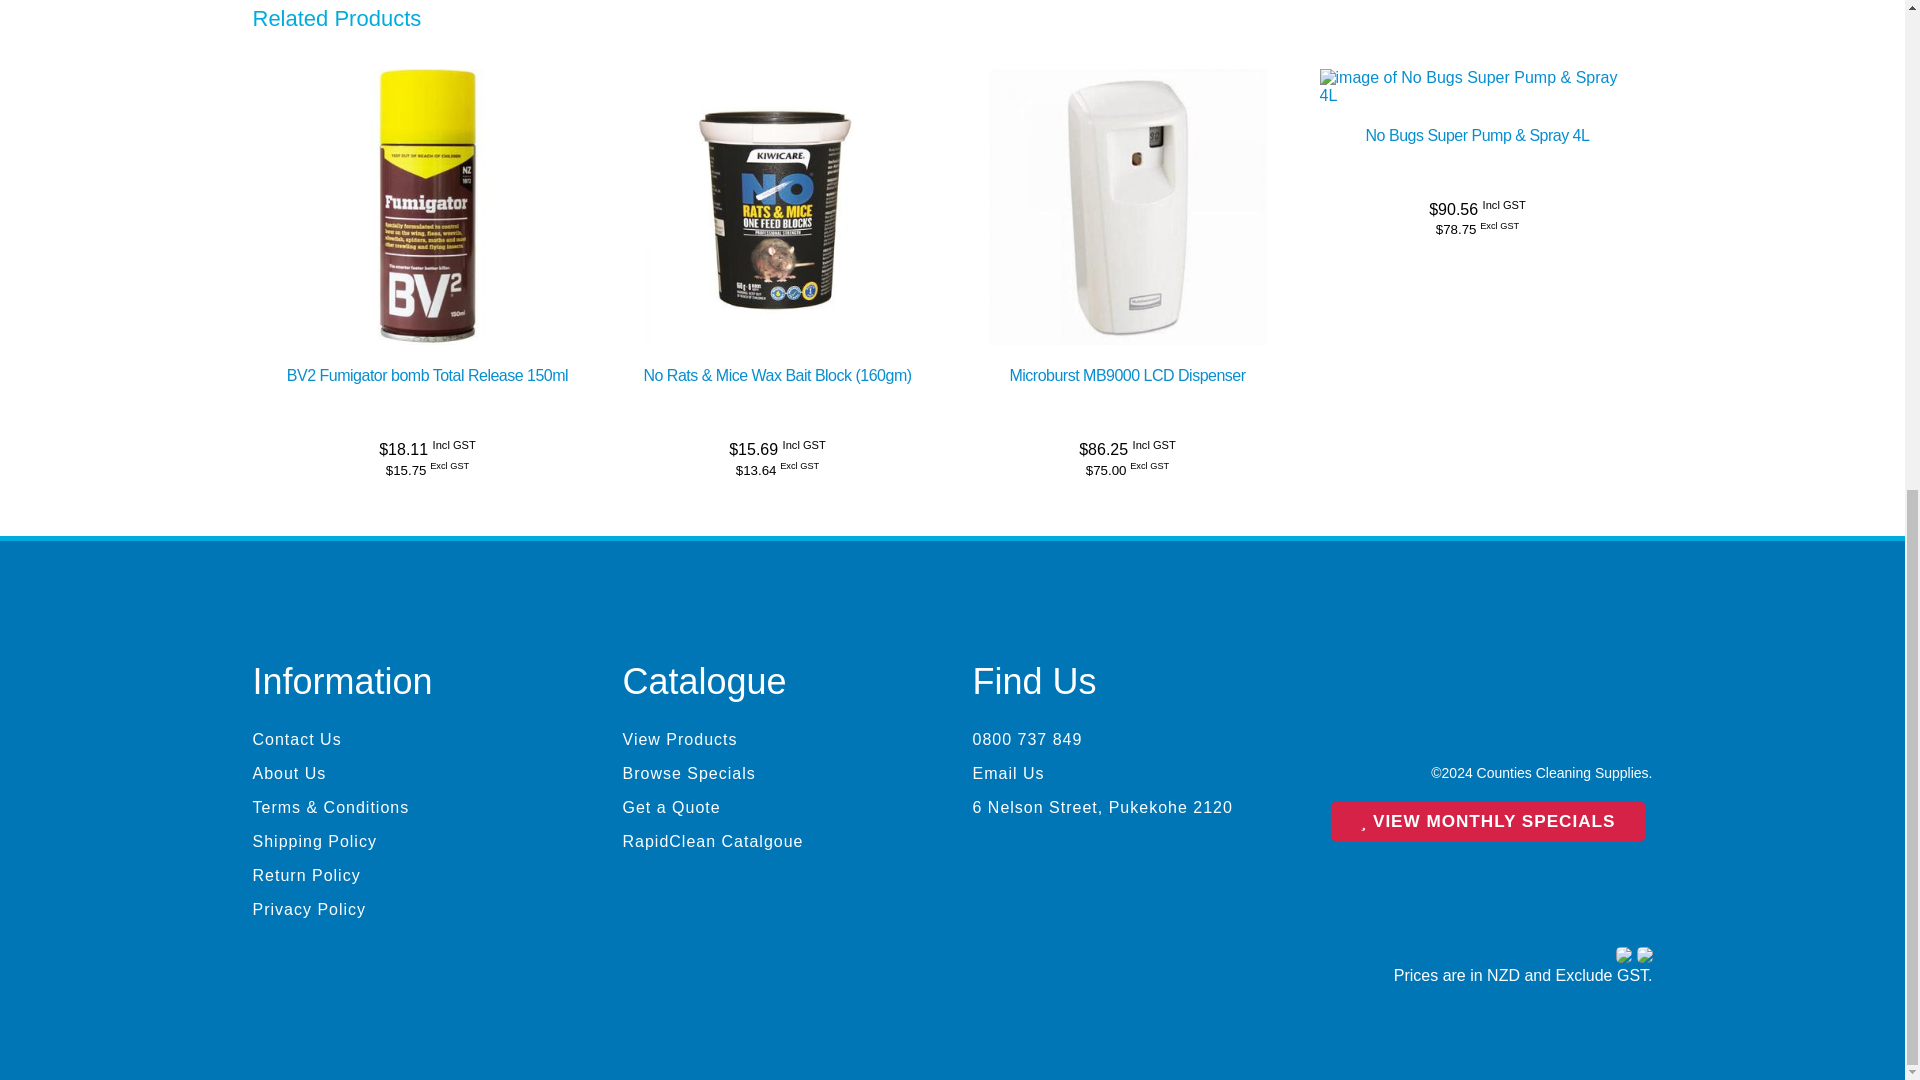 This screenshot has height=1080, width=1920. Describe the element at coordinates (406, 740) in the screenshot. I see `Contact Us` at that location.